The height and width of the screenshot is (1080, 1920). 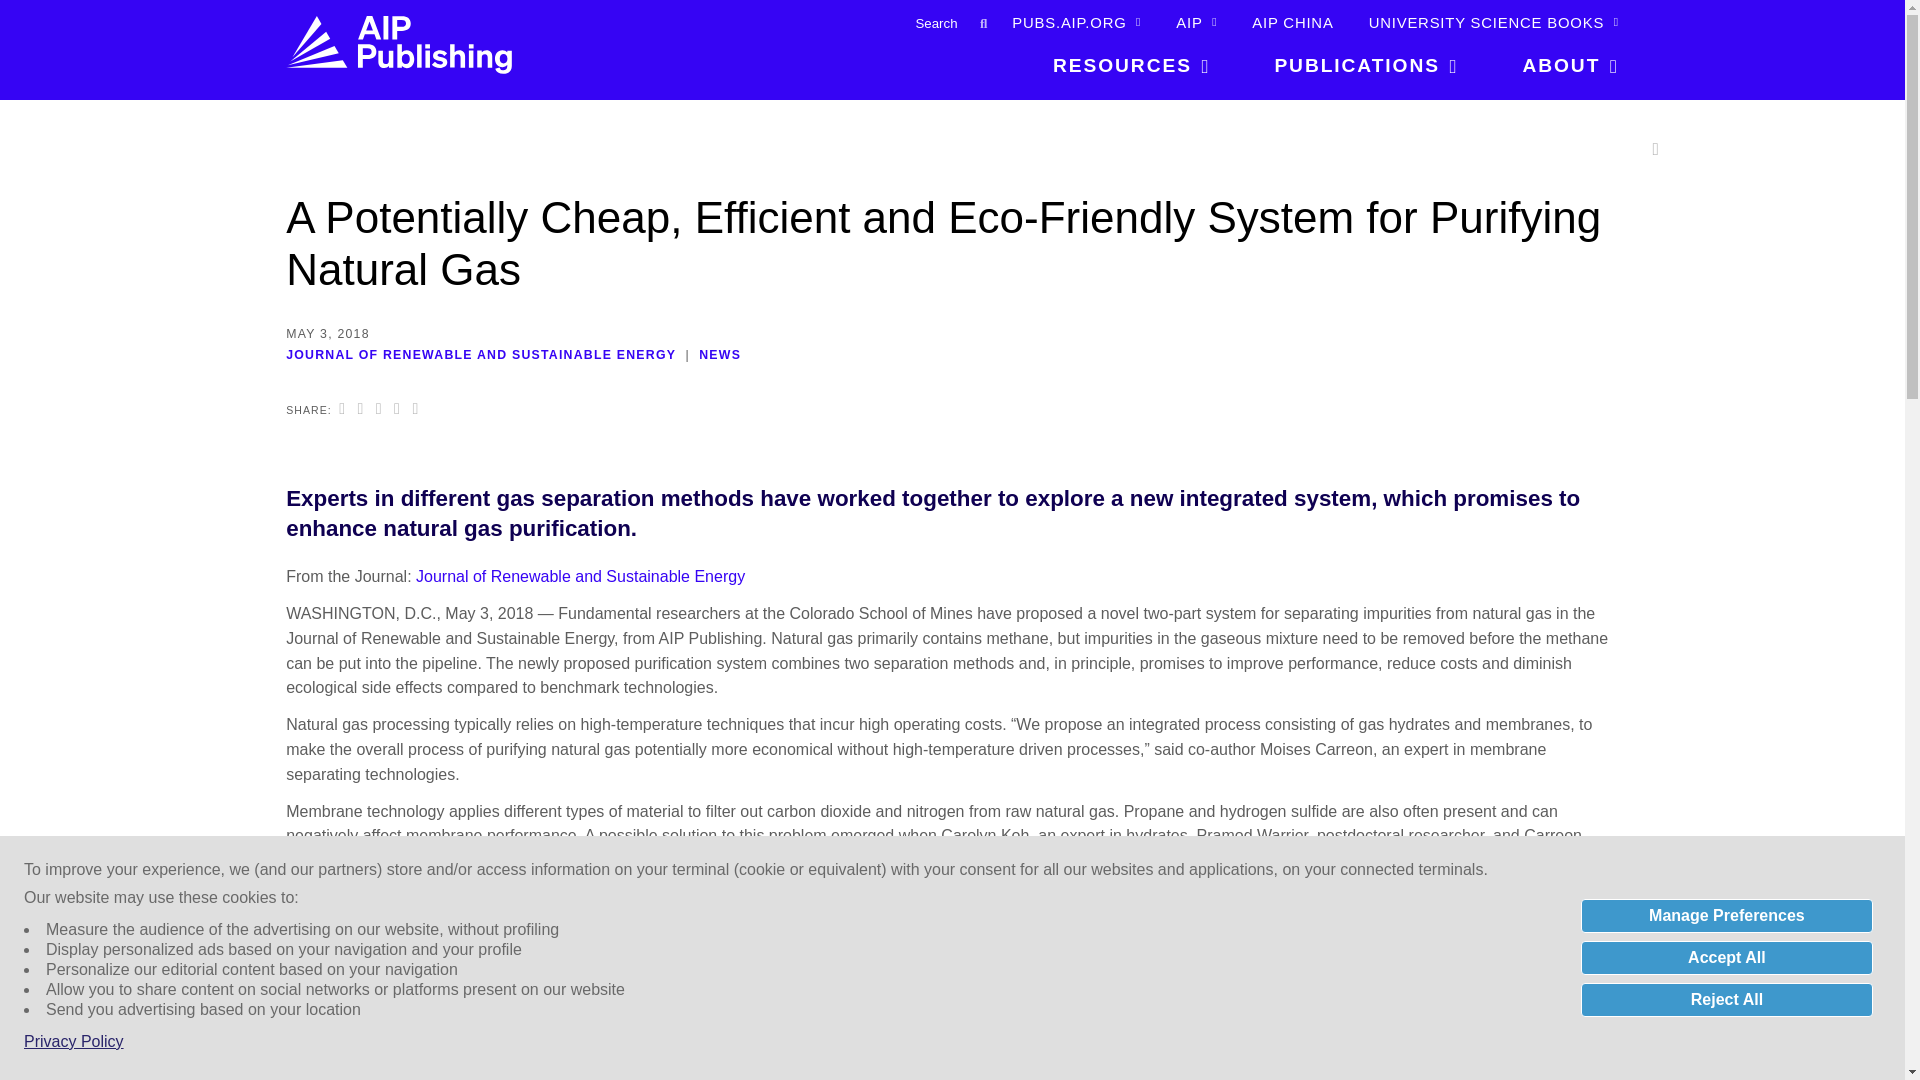 What do you see at coordinates (1726, 1000) in the screenshot?
I see `Reject All` at bounding box center [1726, 1000].